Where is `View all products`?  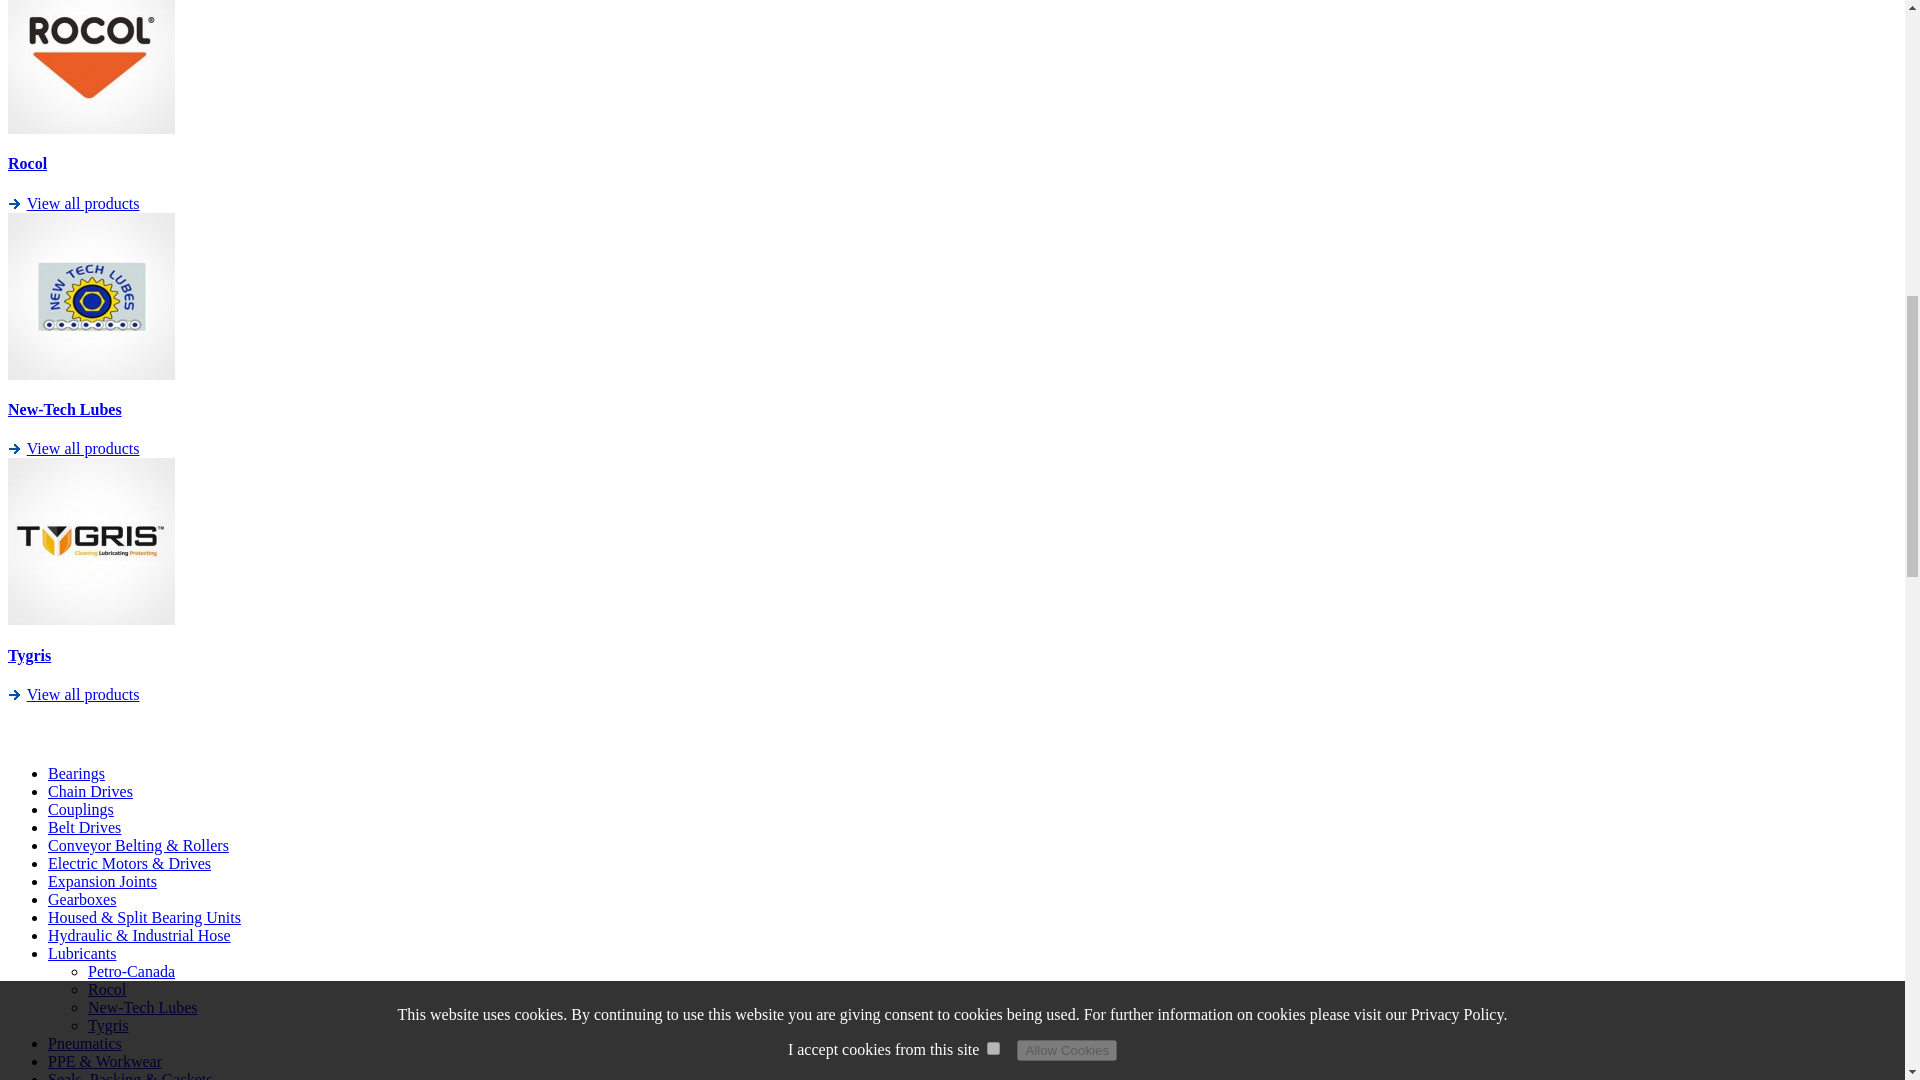 View all products is located at coordinates (83, 694).